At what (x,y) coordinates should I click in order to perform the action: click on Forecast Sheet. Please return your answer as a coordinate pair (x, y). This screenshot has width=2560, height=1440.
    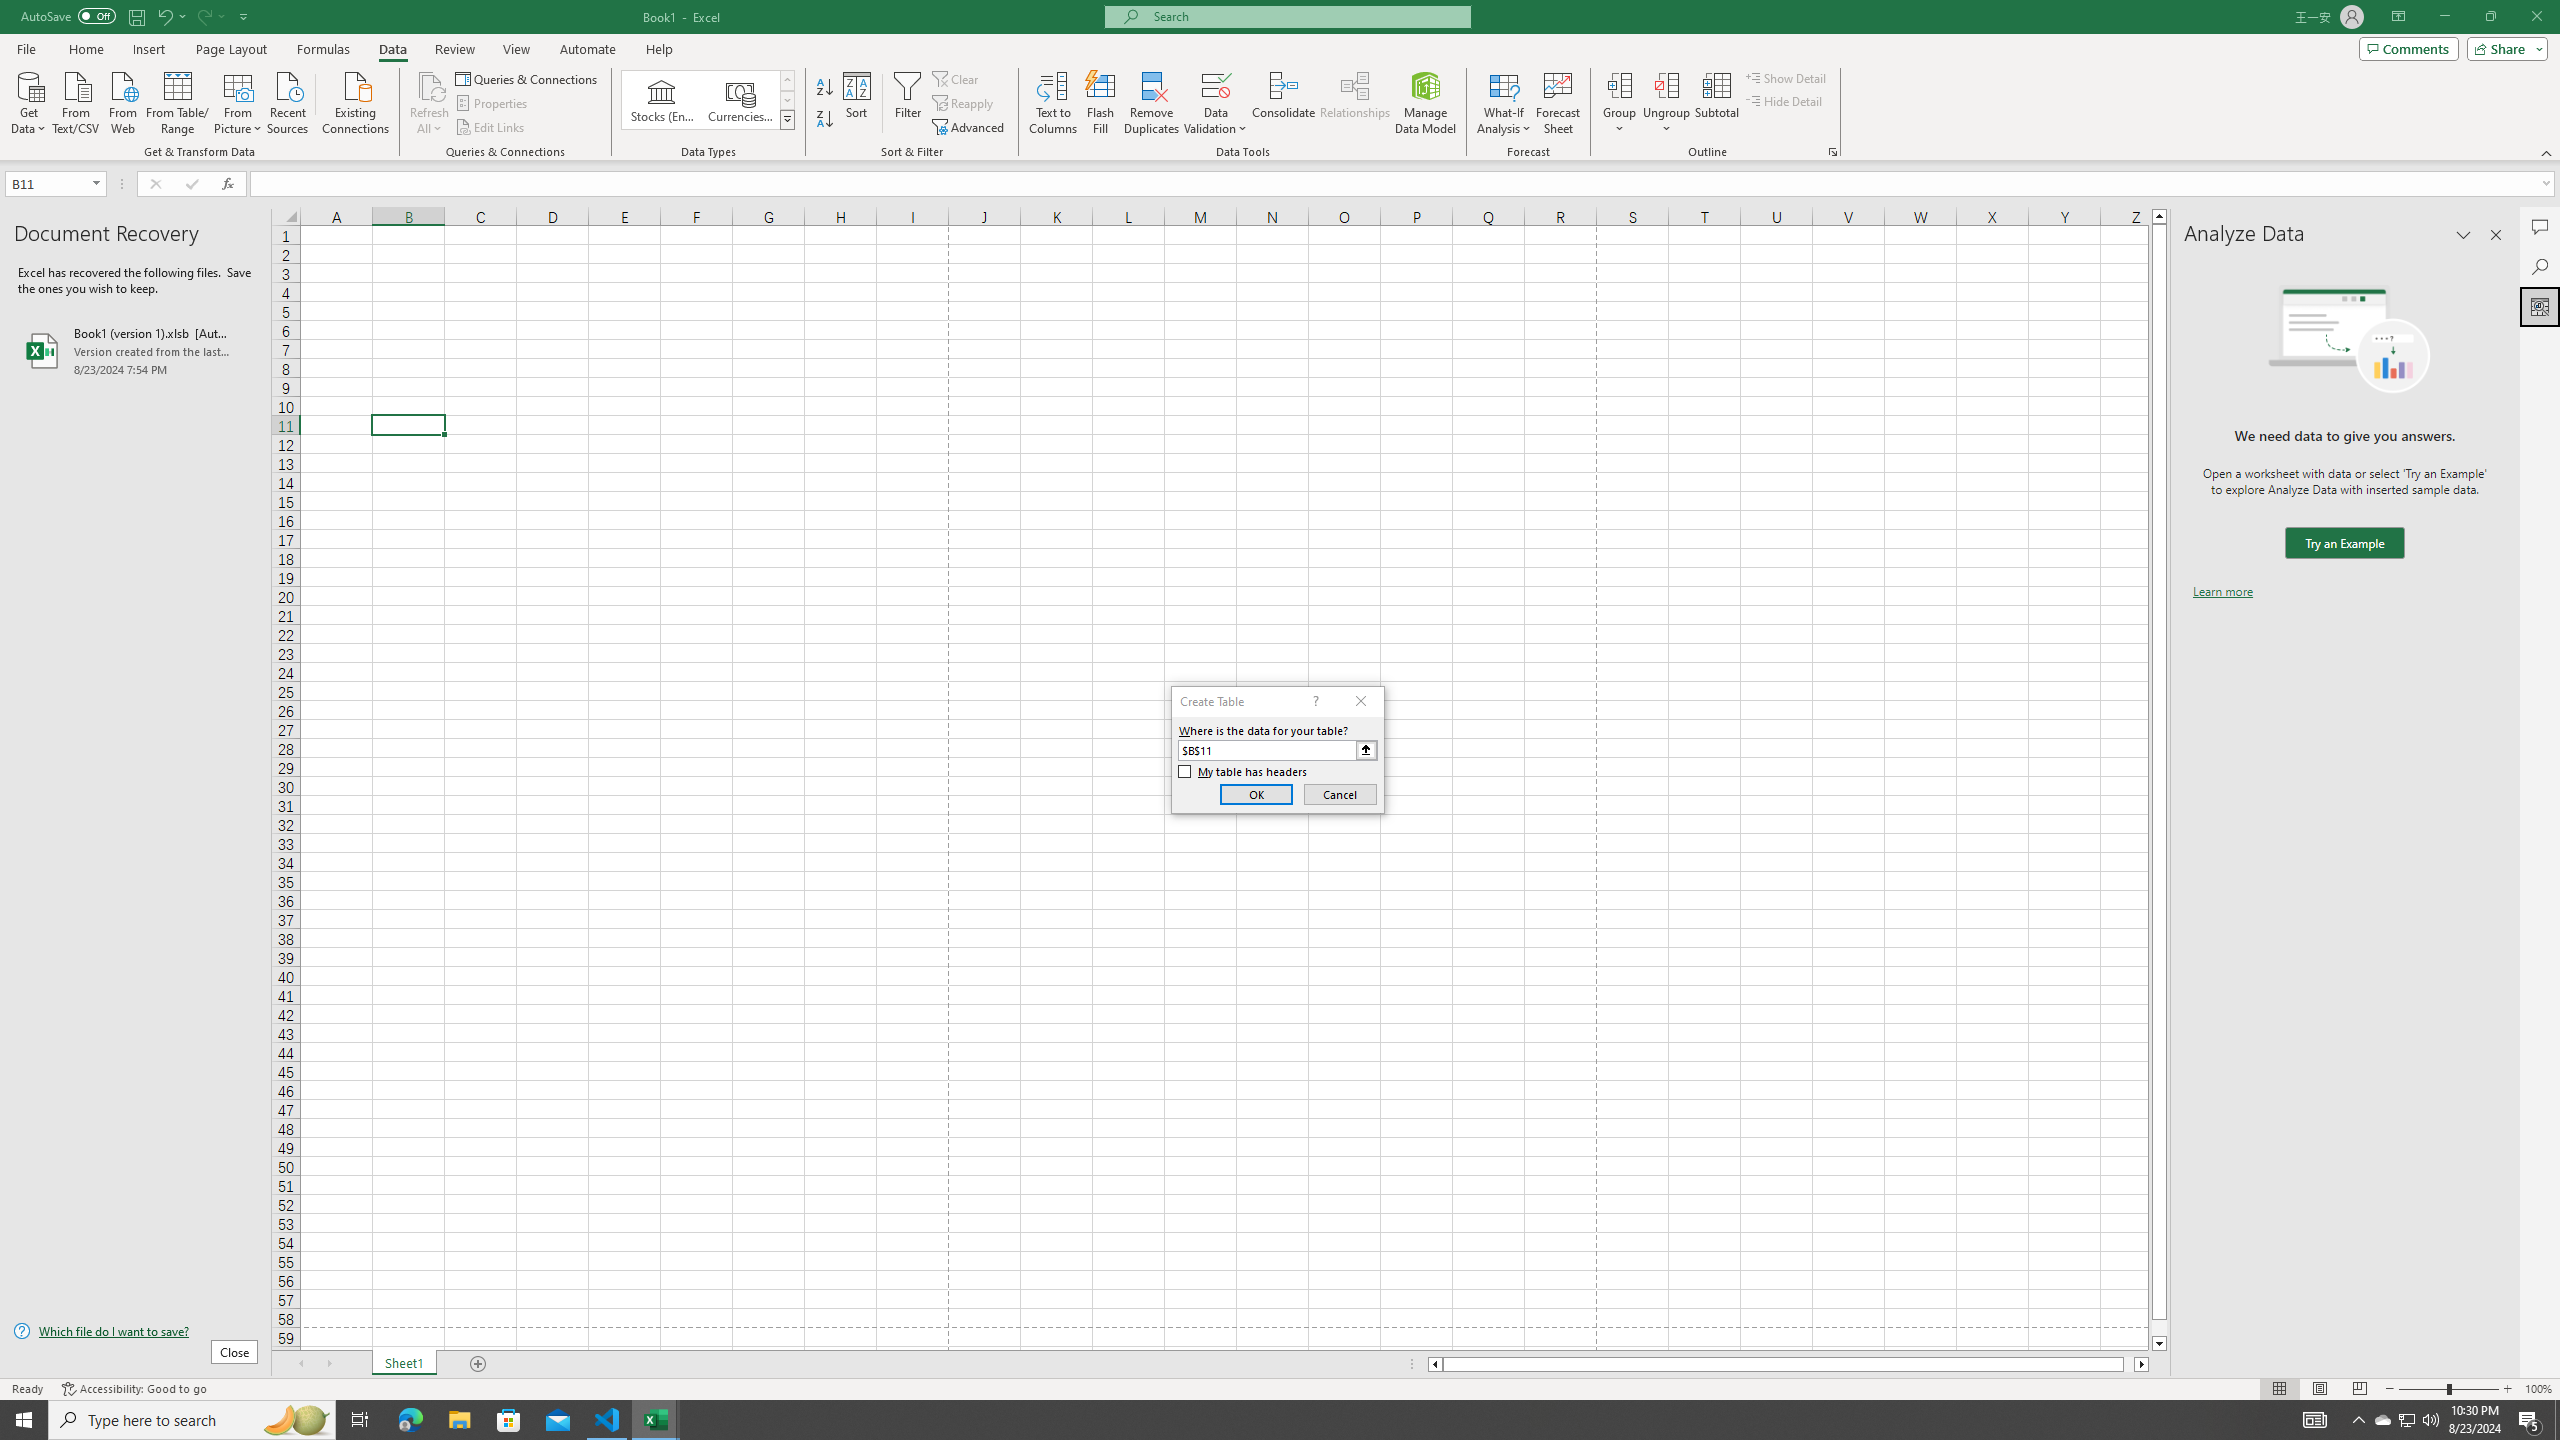
    Looking at the image, I should click on (1558, 103).